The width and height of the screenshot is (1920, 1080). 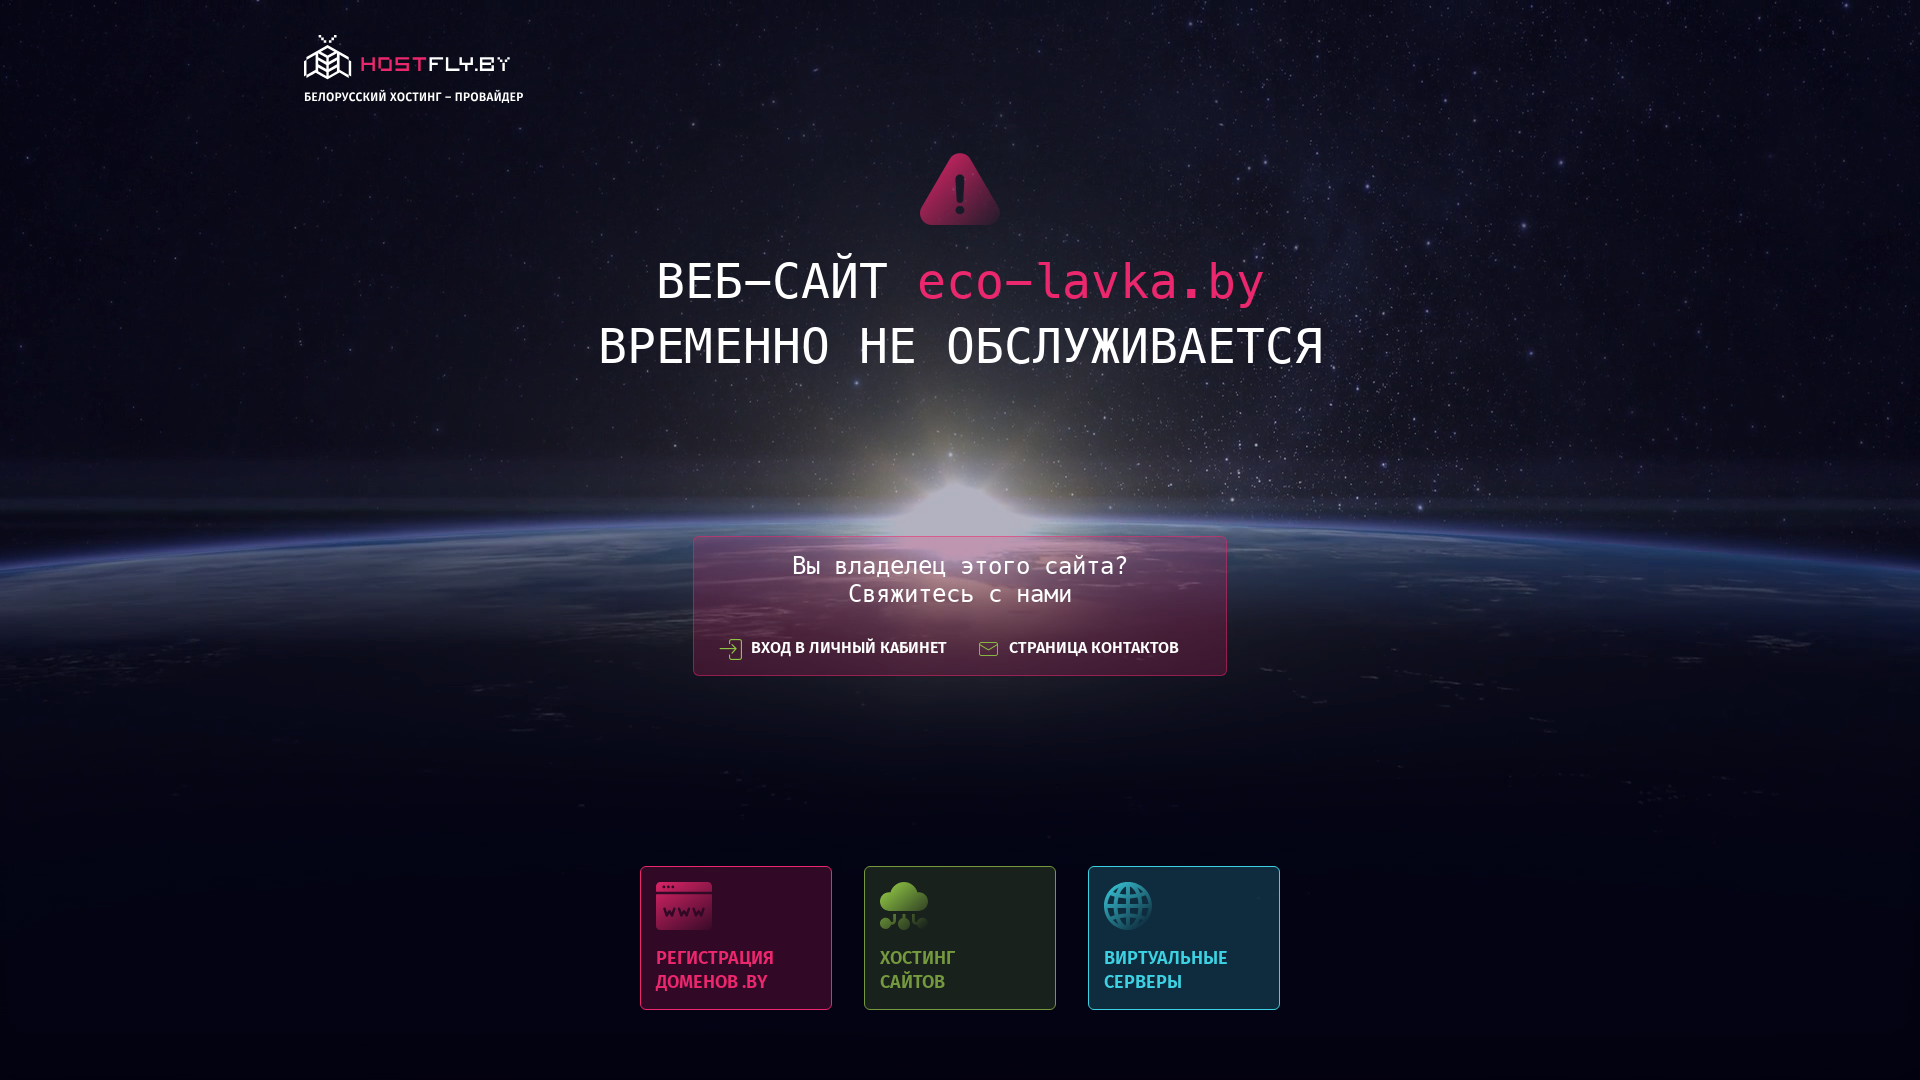 I want to click on LINK, so click(x=414, y=74).